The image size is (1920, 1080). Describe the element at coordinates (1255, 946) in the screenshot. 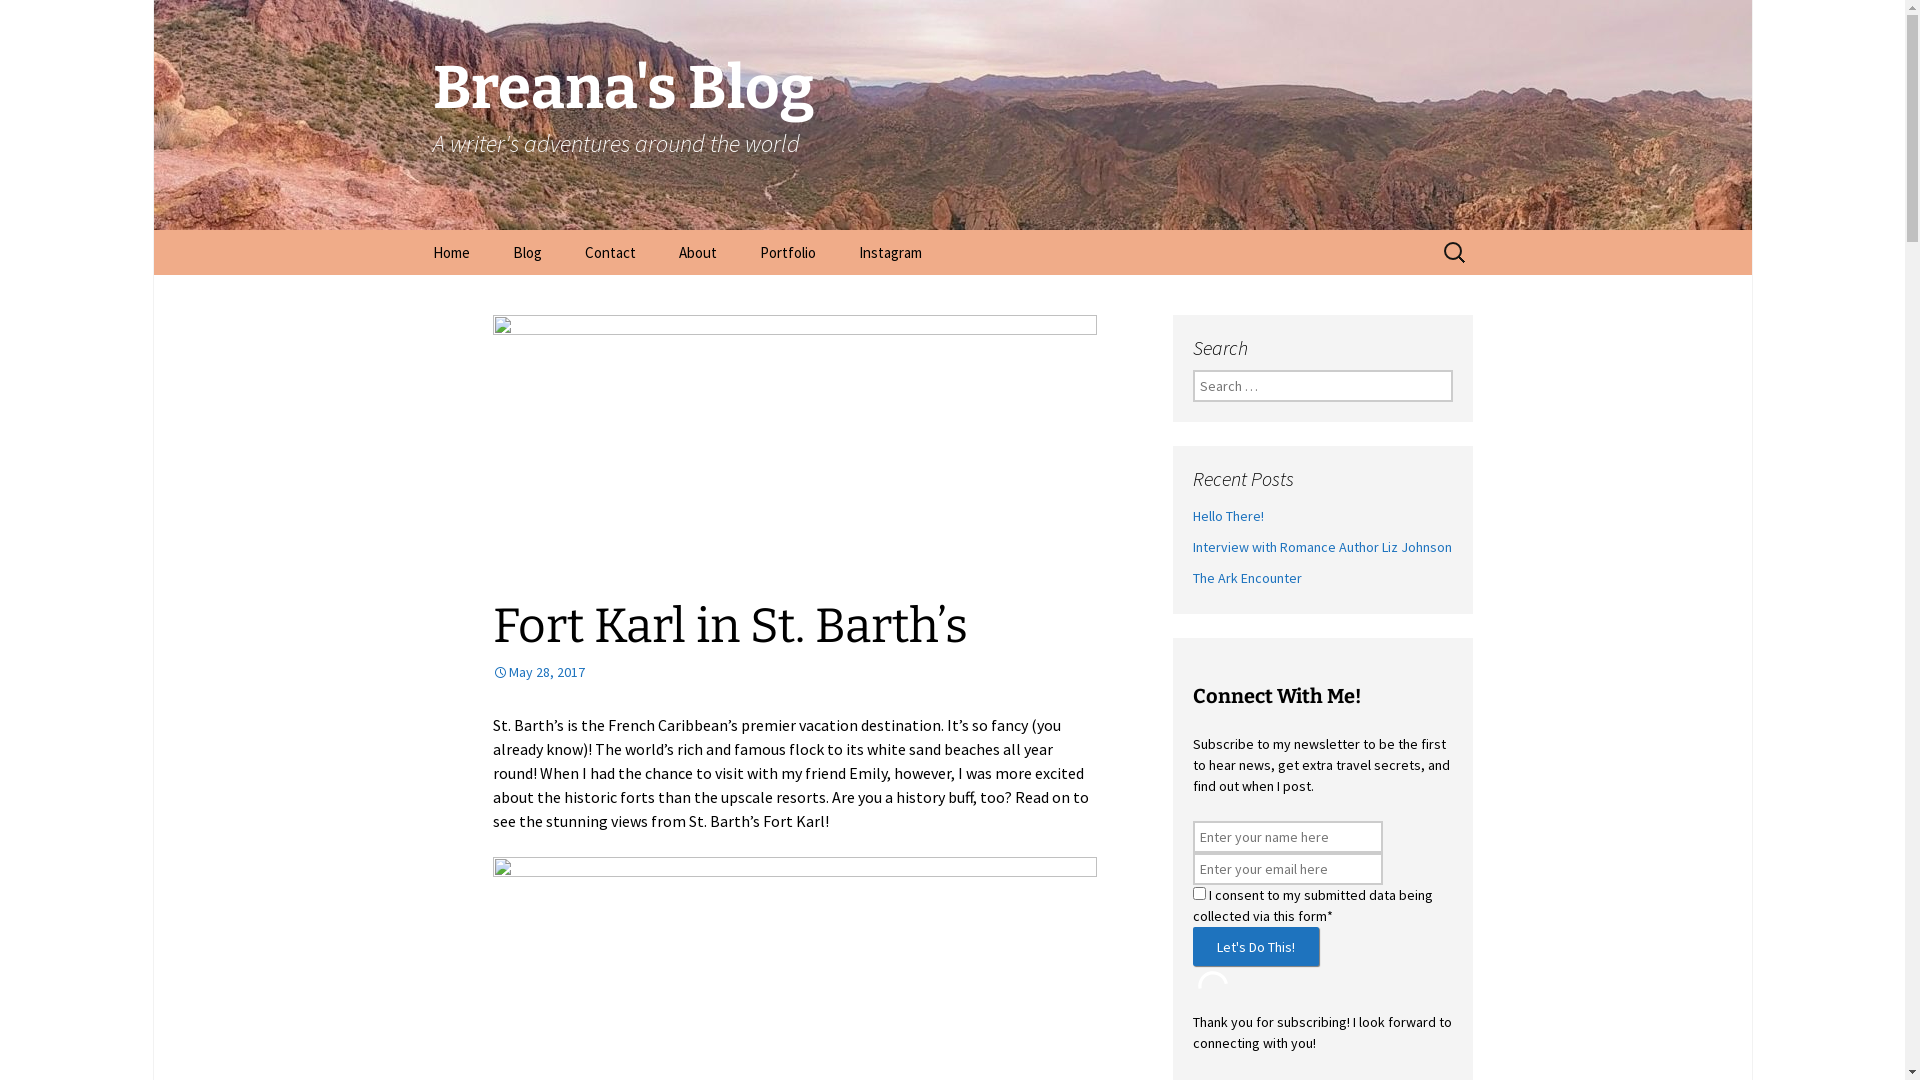

I see `Let's Do This!` at that location.